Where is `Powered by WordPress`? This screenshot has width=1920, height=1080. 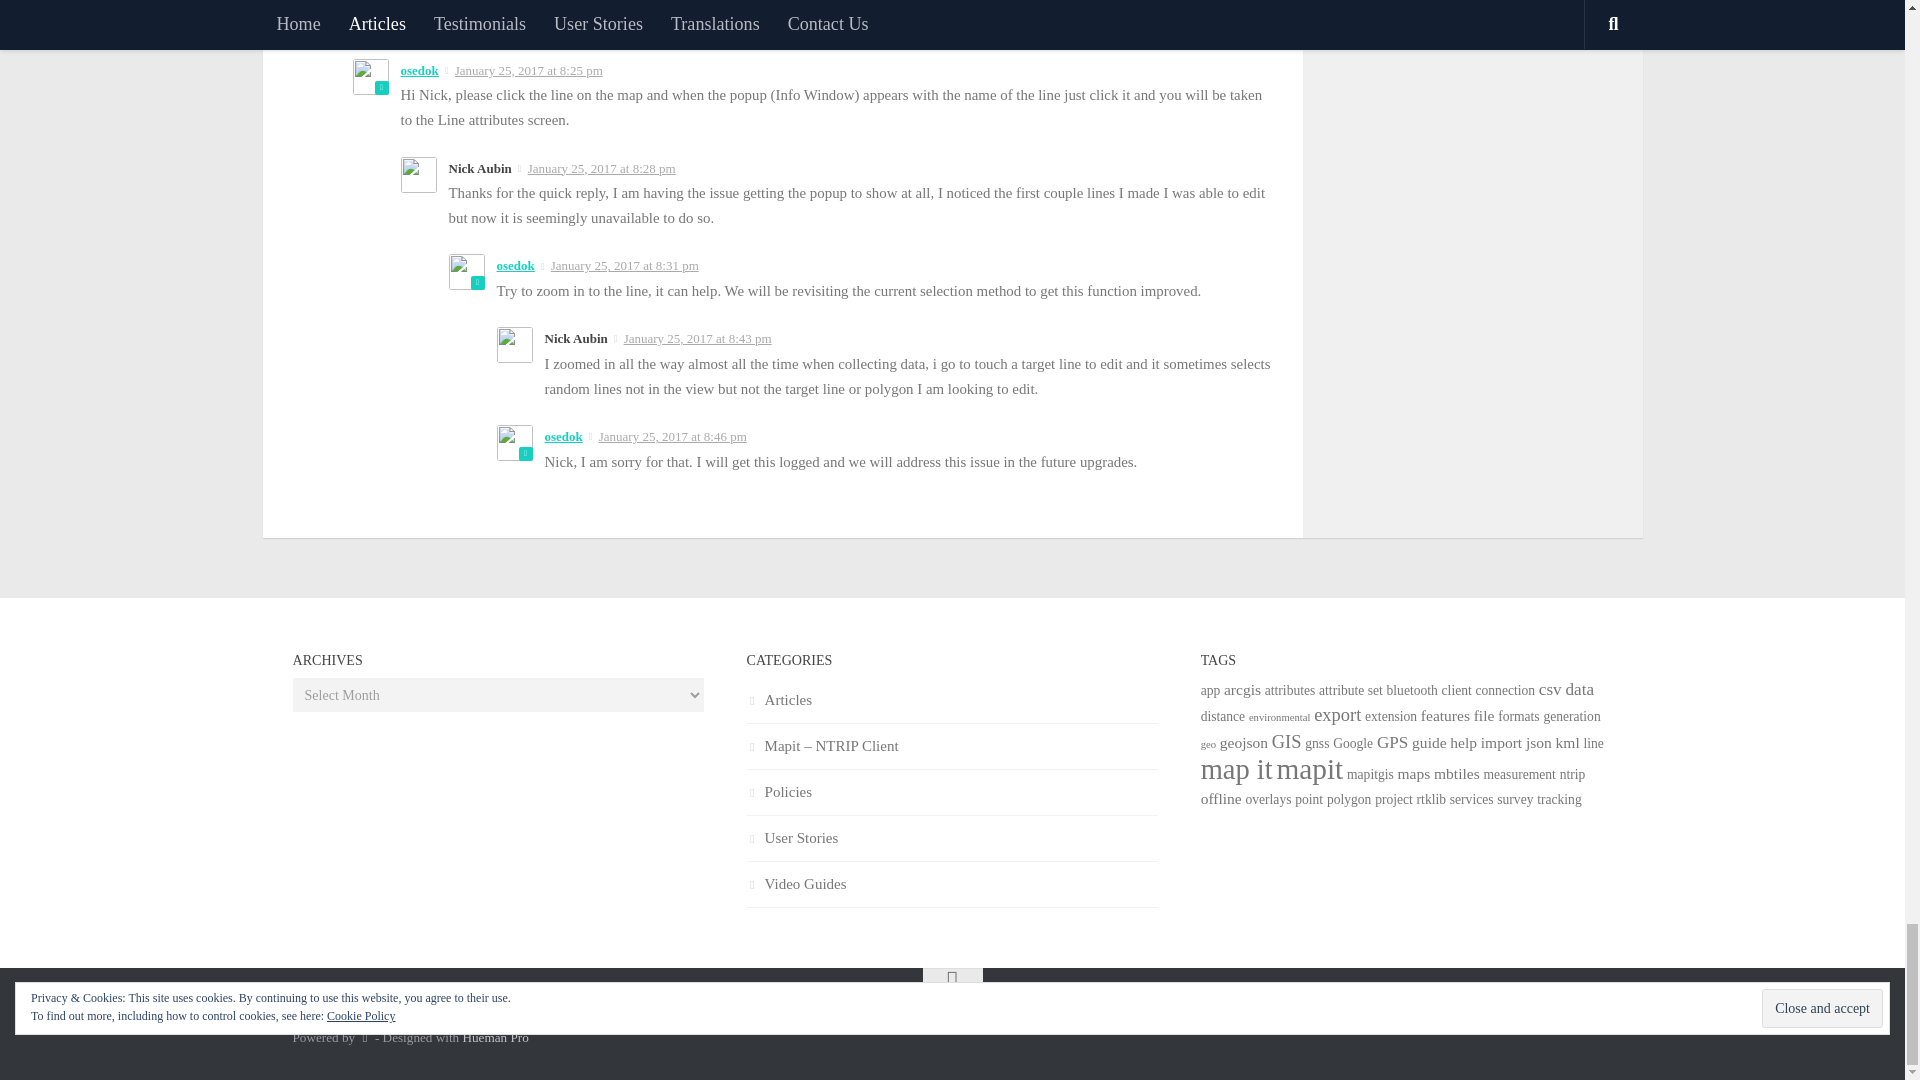
Powered by WordPress is located at coordinates (364, 1038).